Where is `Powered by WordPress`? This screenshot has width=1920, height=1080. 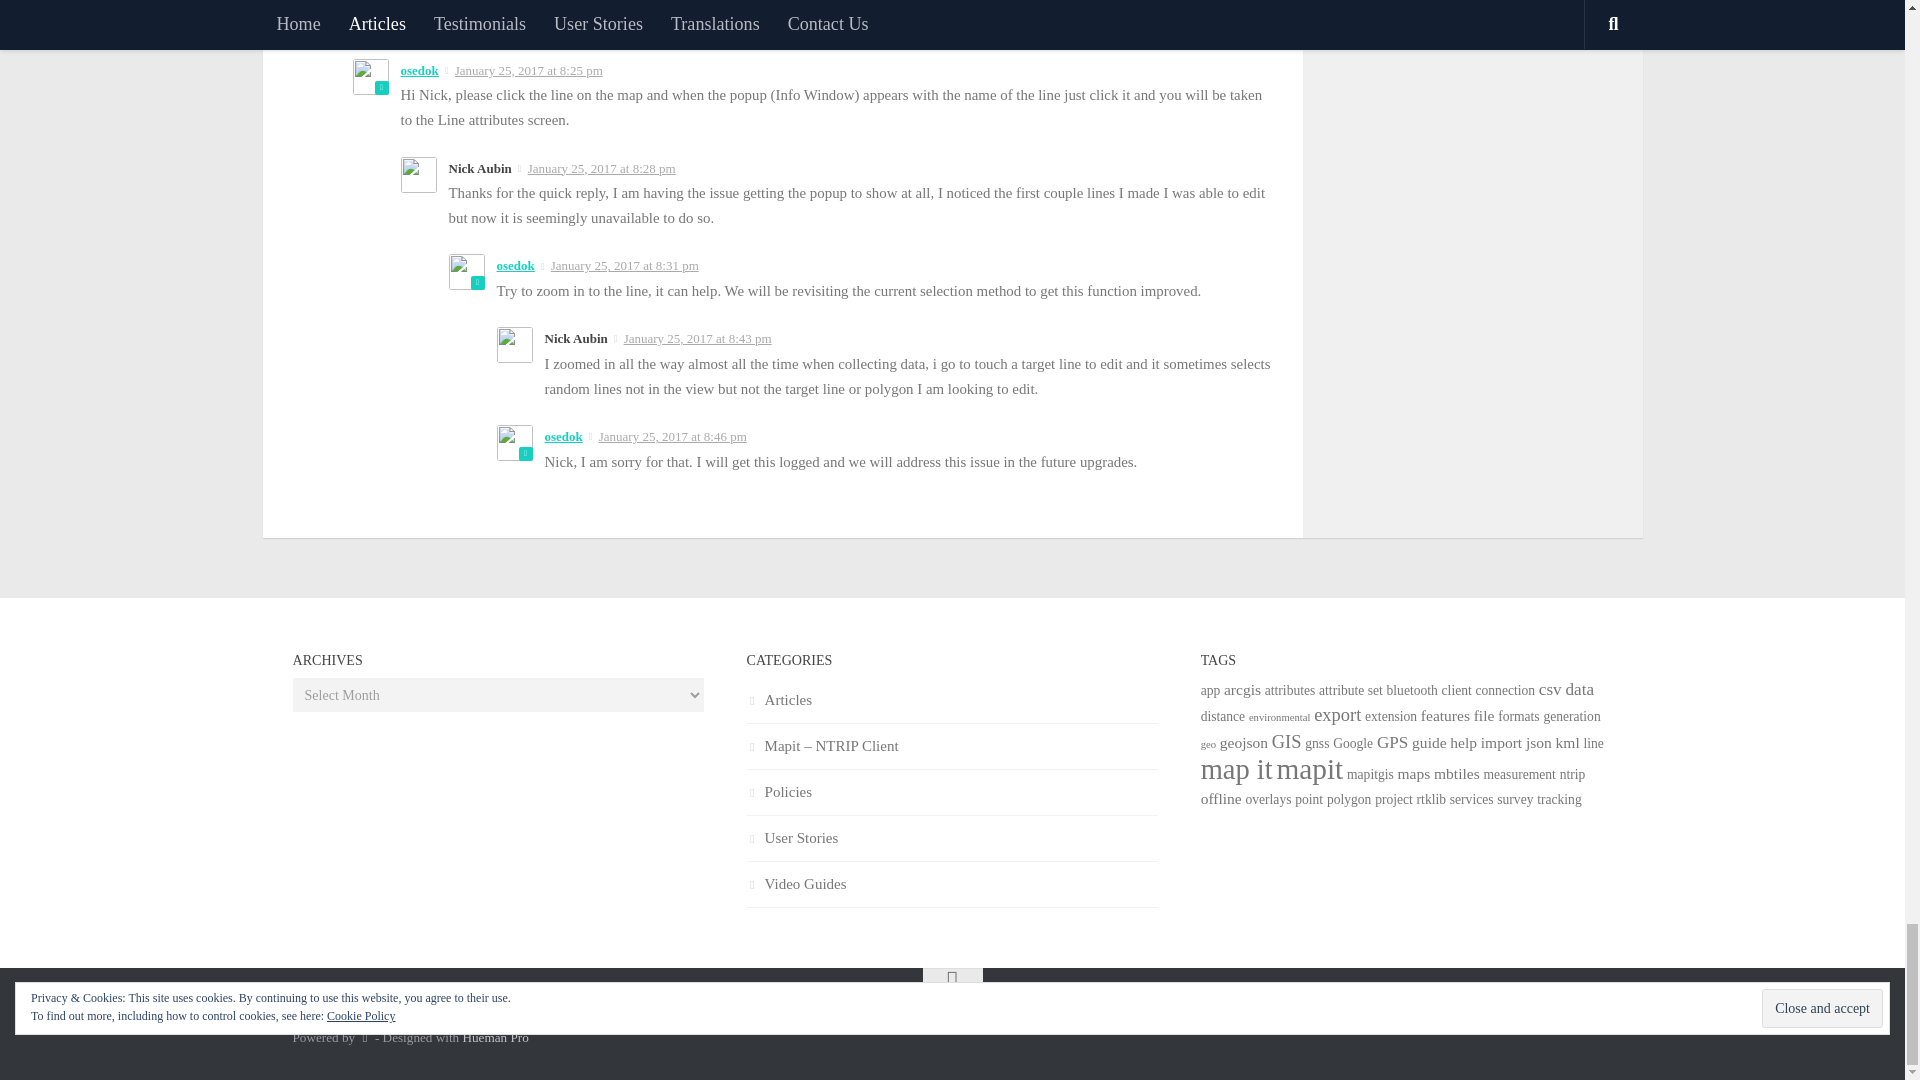
Powered by WordPress is located at coordinates (364, 1038).